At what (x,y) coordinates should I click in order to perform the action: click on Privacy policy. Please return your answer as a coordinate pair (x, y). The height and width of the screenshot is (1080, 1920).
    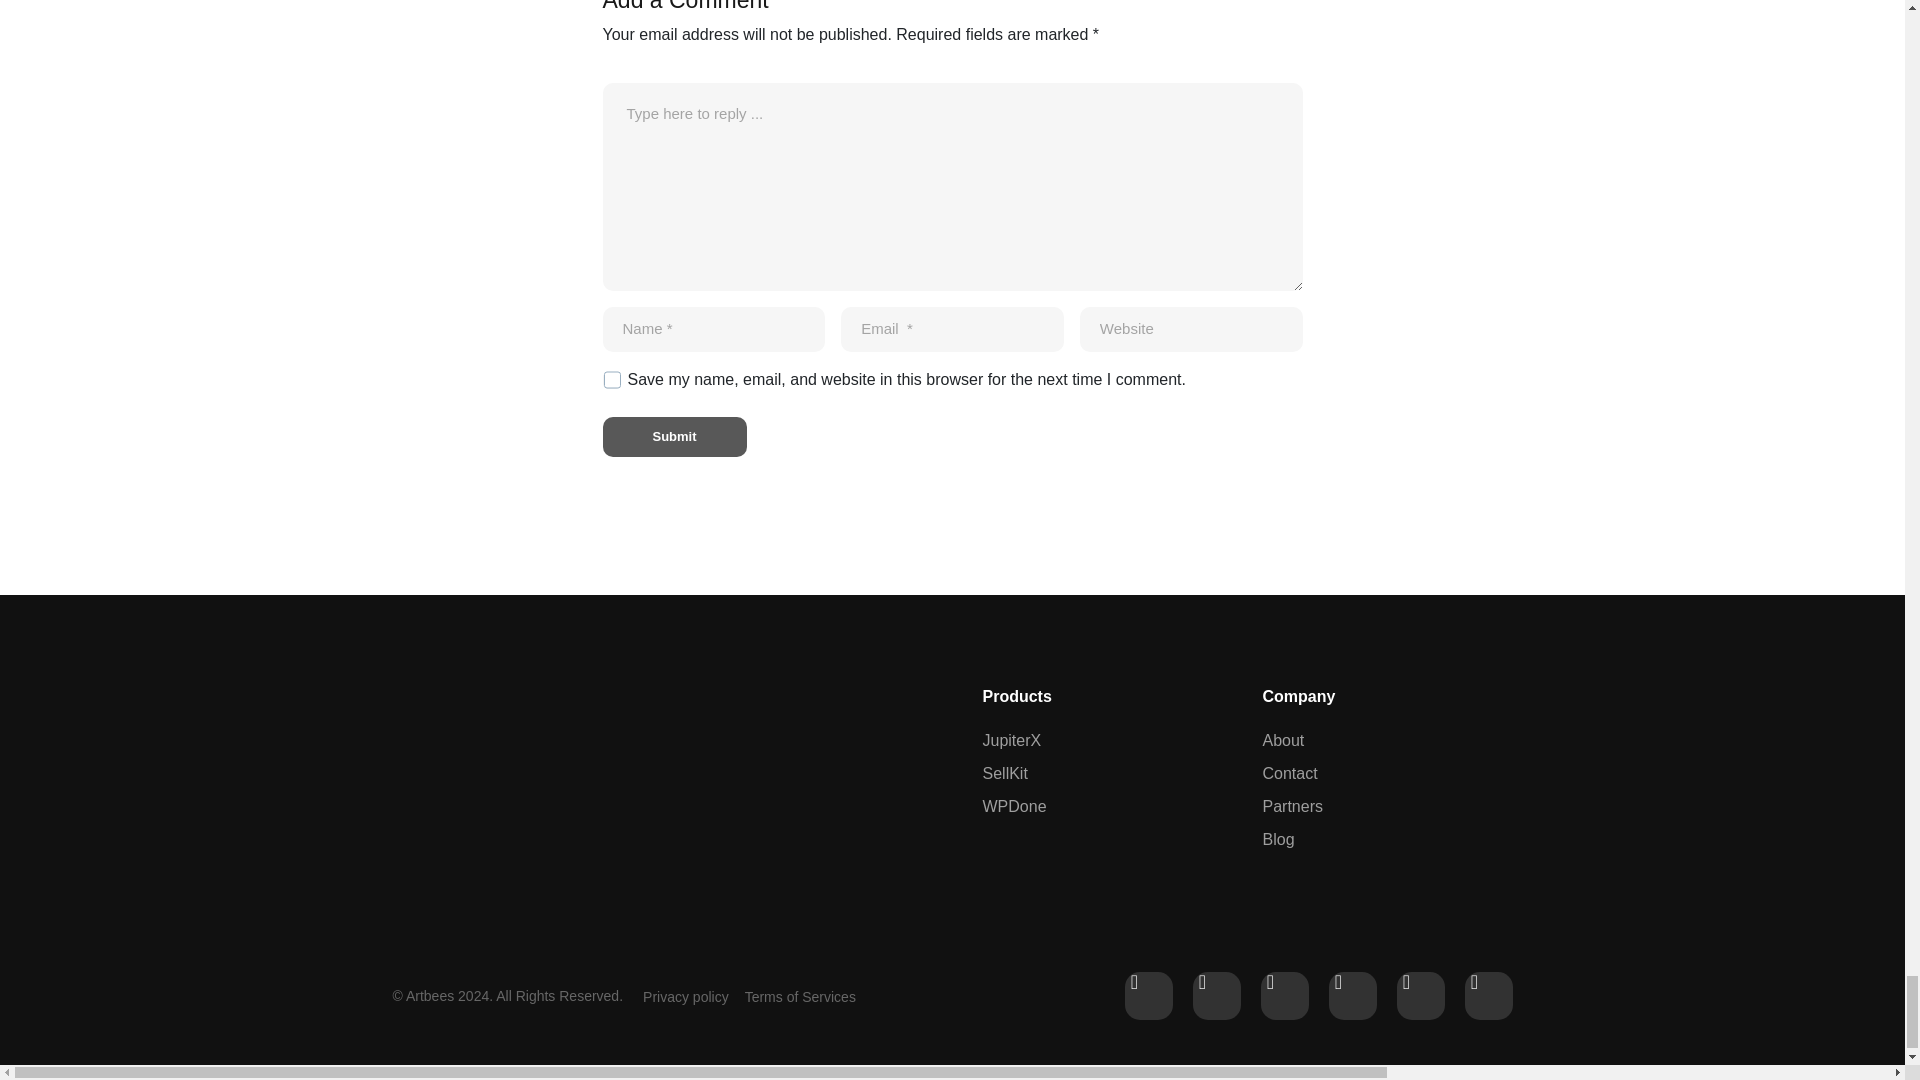
    Looking at the image, I should click on (686, 997).